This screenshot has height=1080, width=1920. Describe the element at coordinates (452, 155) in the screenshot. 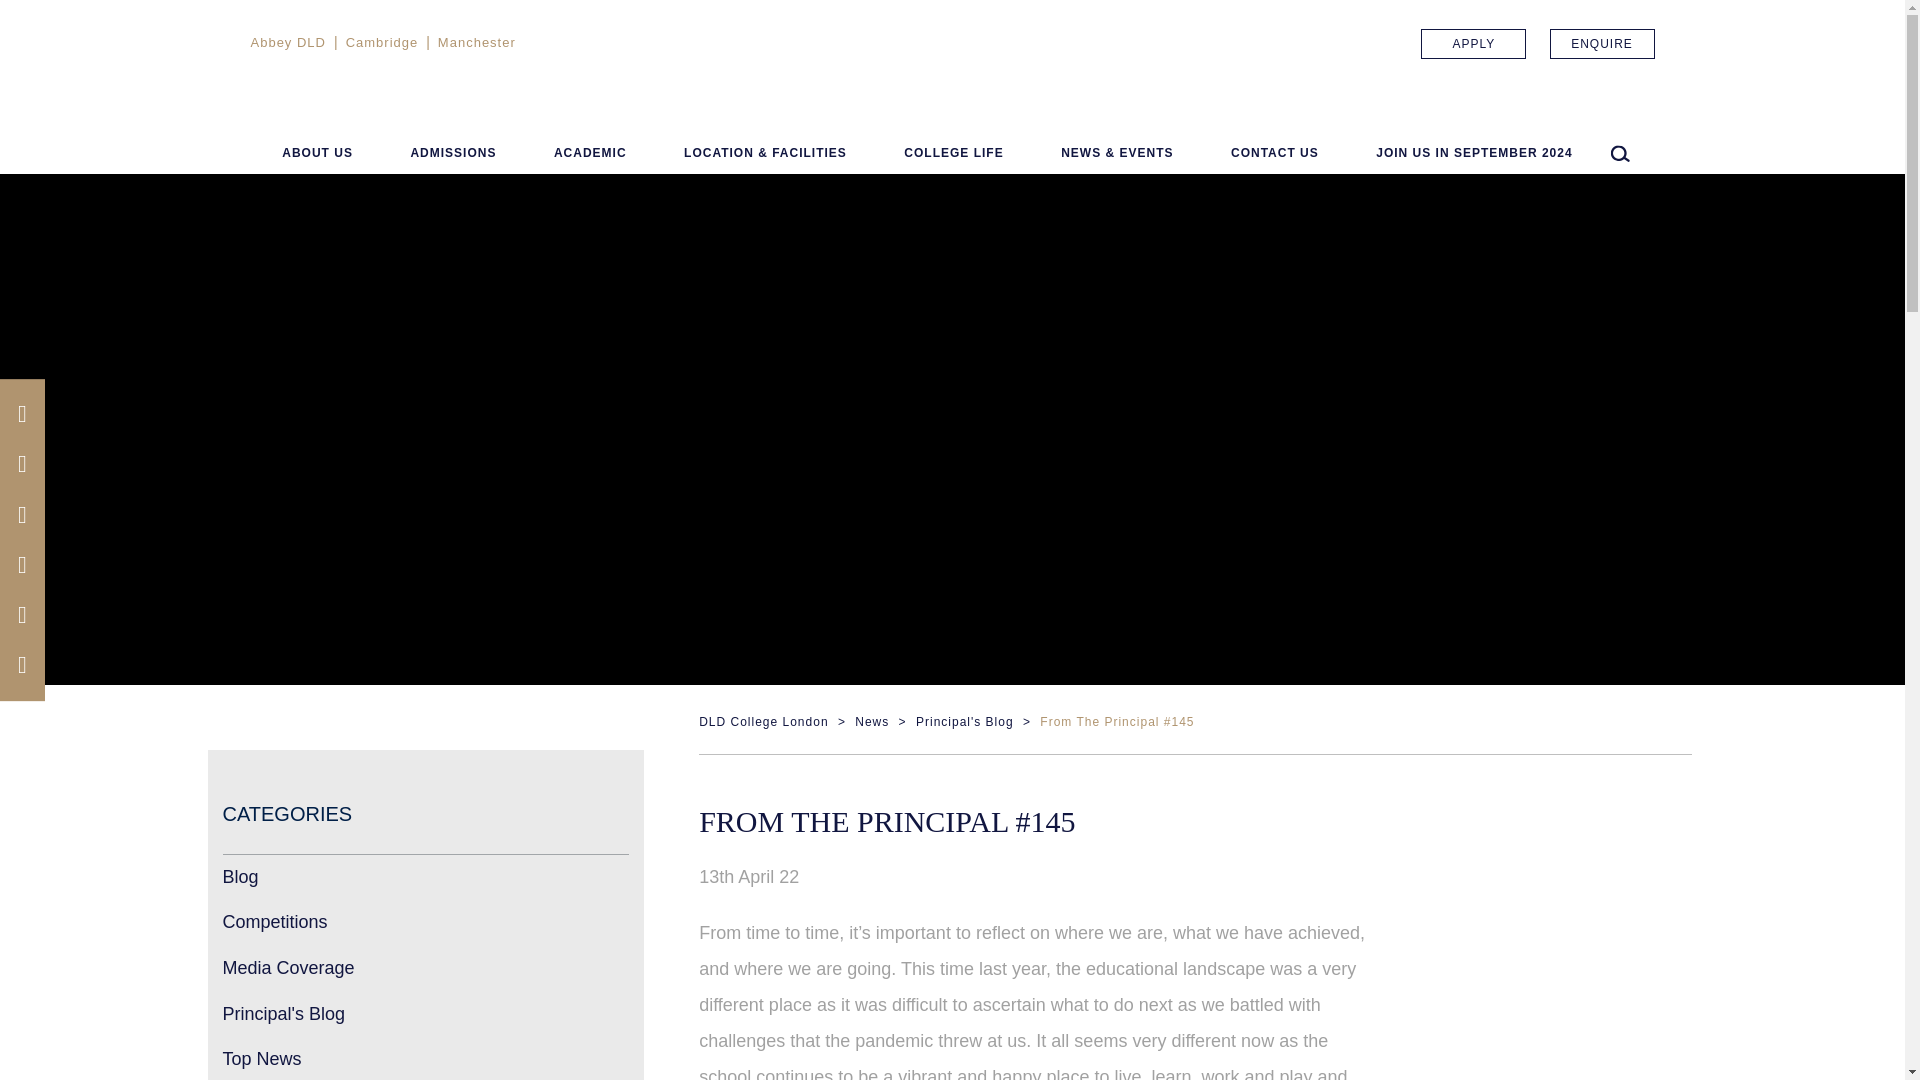

I see `ADMISSIONS` at that location.